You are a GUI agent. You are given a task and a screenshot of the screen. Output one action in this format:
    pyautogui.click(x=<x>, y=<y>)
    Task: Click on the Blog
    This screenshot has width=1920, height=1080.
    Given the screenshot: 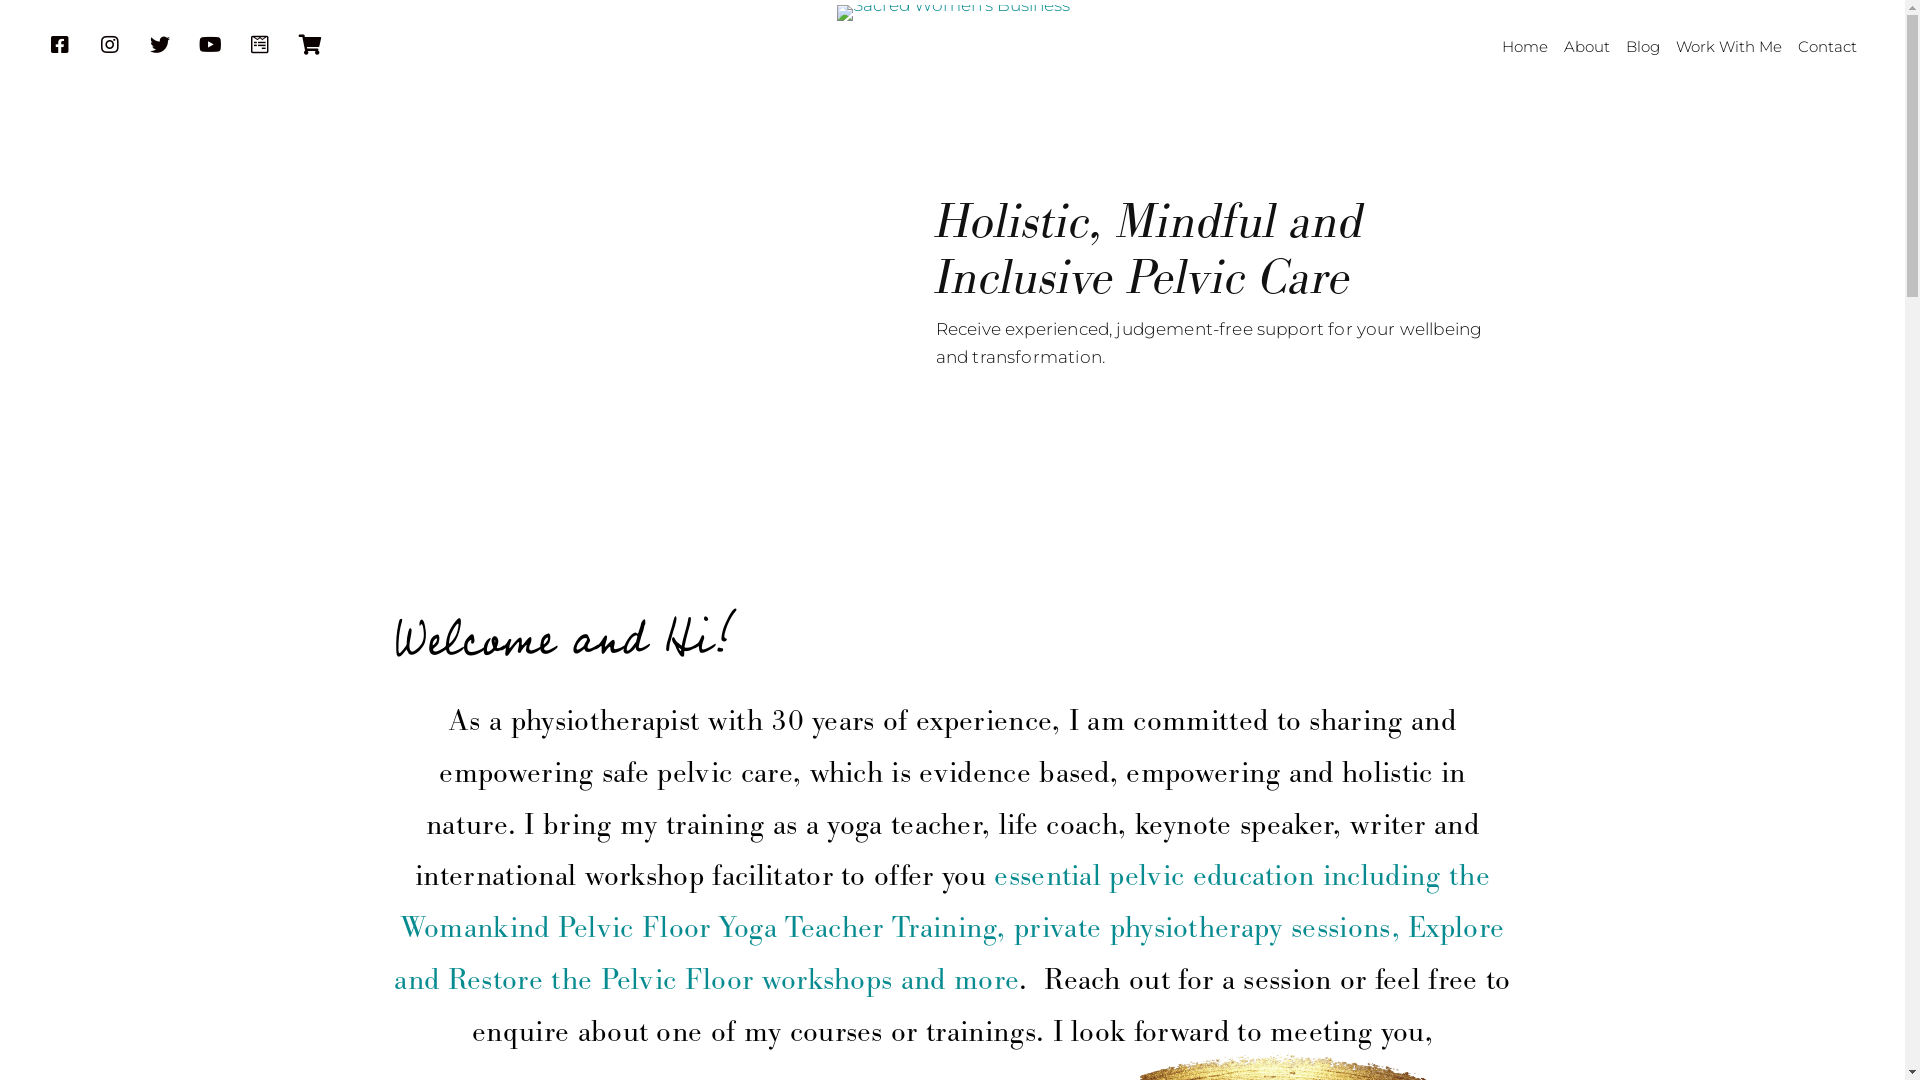 What is the action you would take?
    pyautogui.click(x=1643, y=48)
    